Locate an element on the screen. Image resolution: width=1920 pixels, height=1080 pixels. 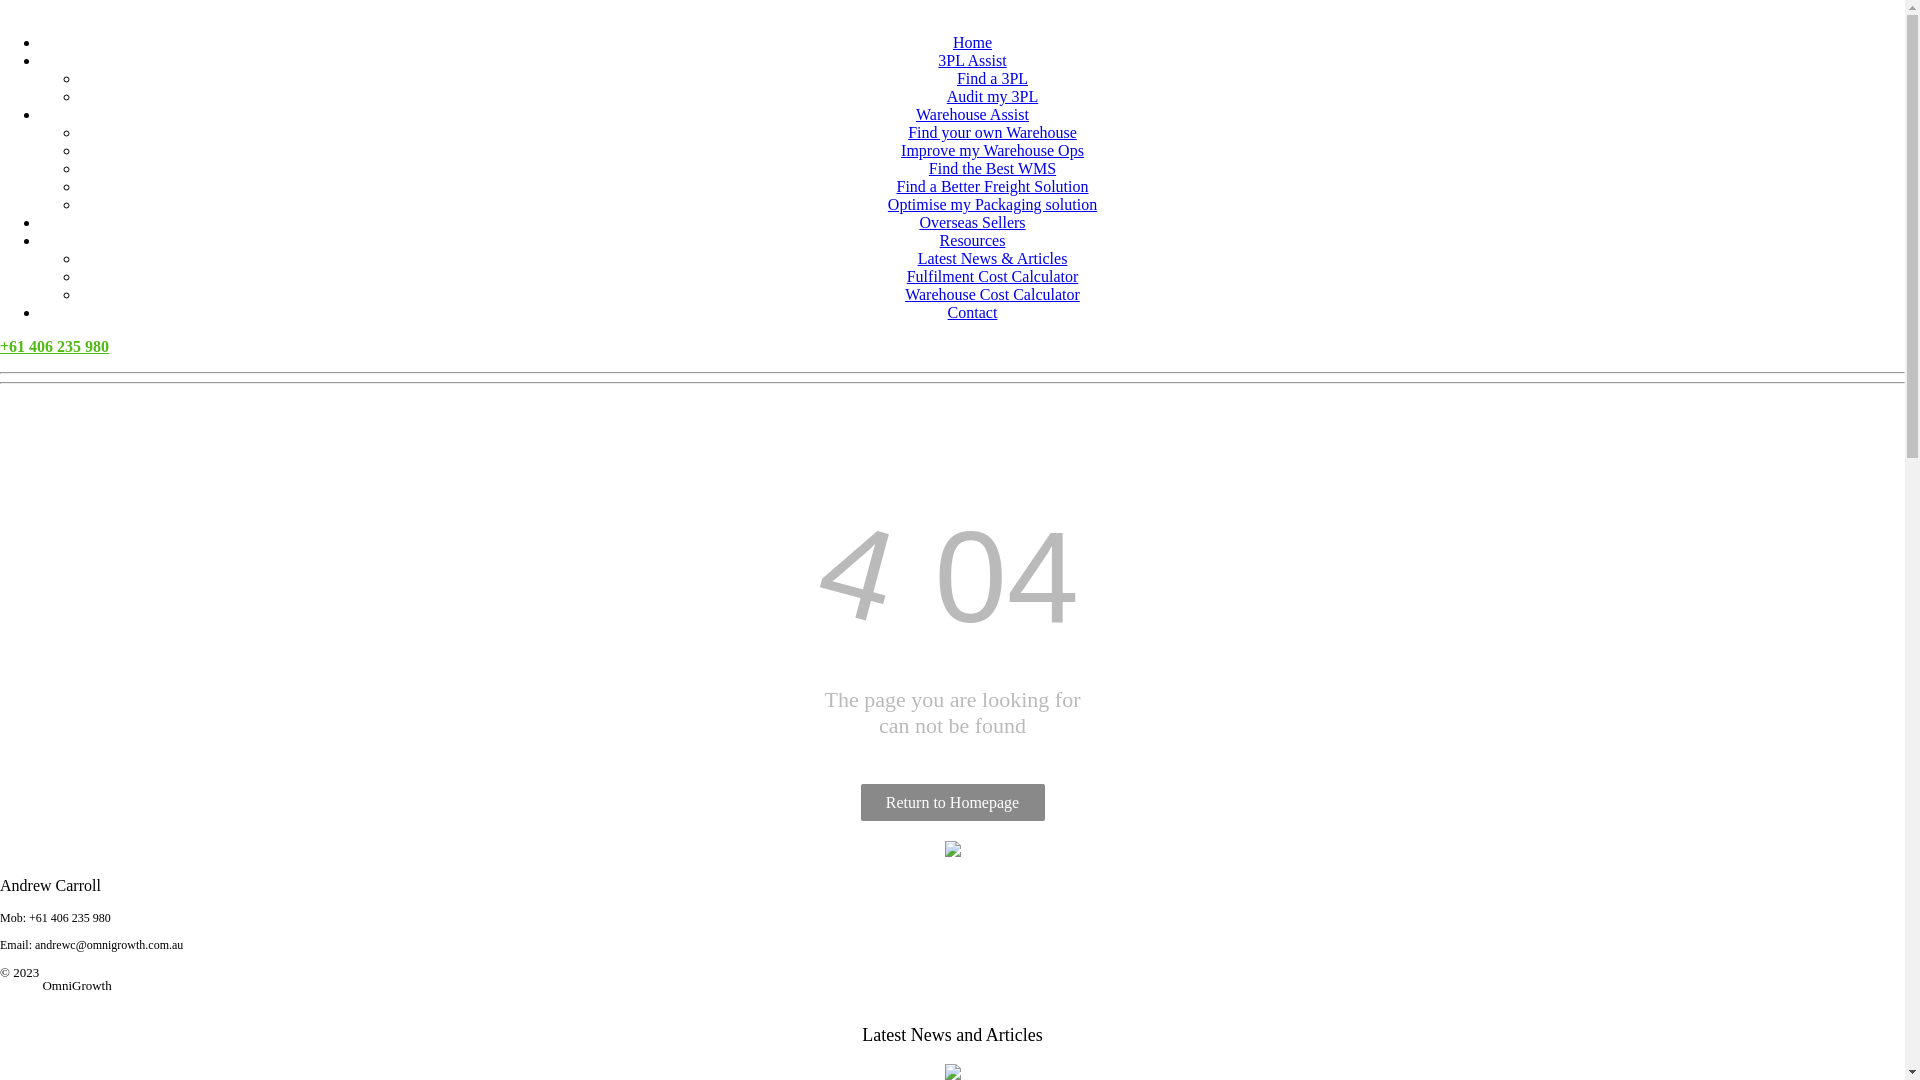
Warehouse Assist is located at coordinates (972, 114).